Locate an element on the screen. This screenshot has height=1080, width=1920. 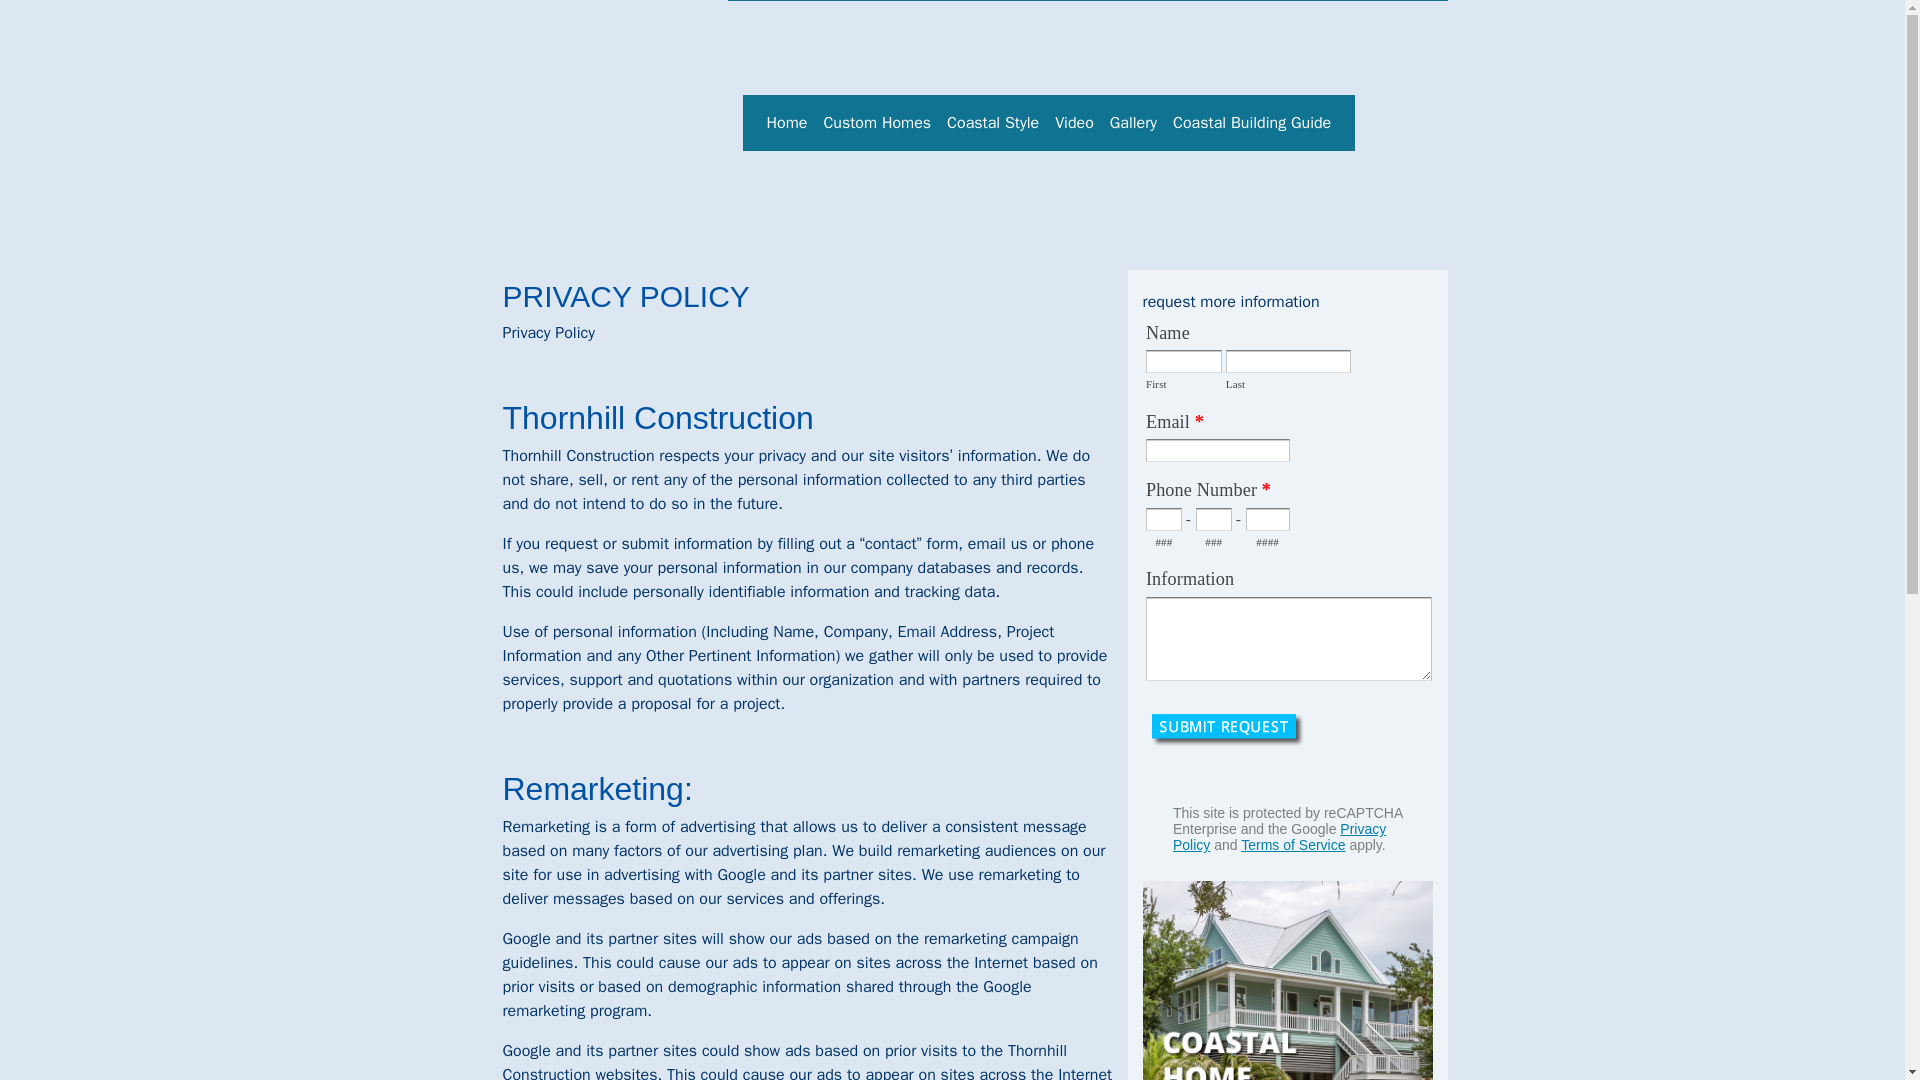
Coastal Building Guide is located at coordinates (1252, 122).